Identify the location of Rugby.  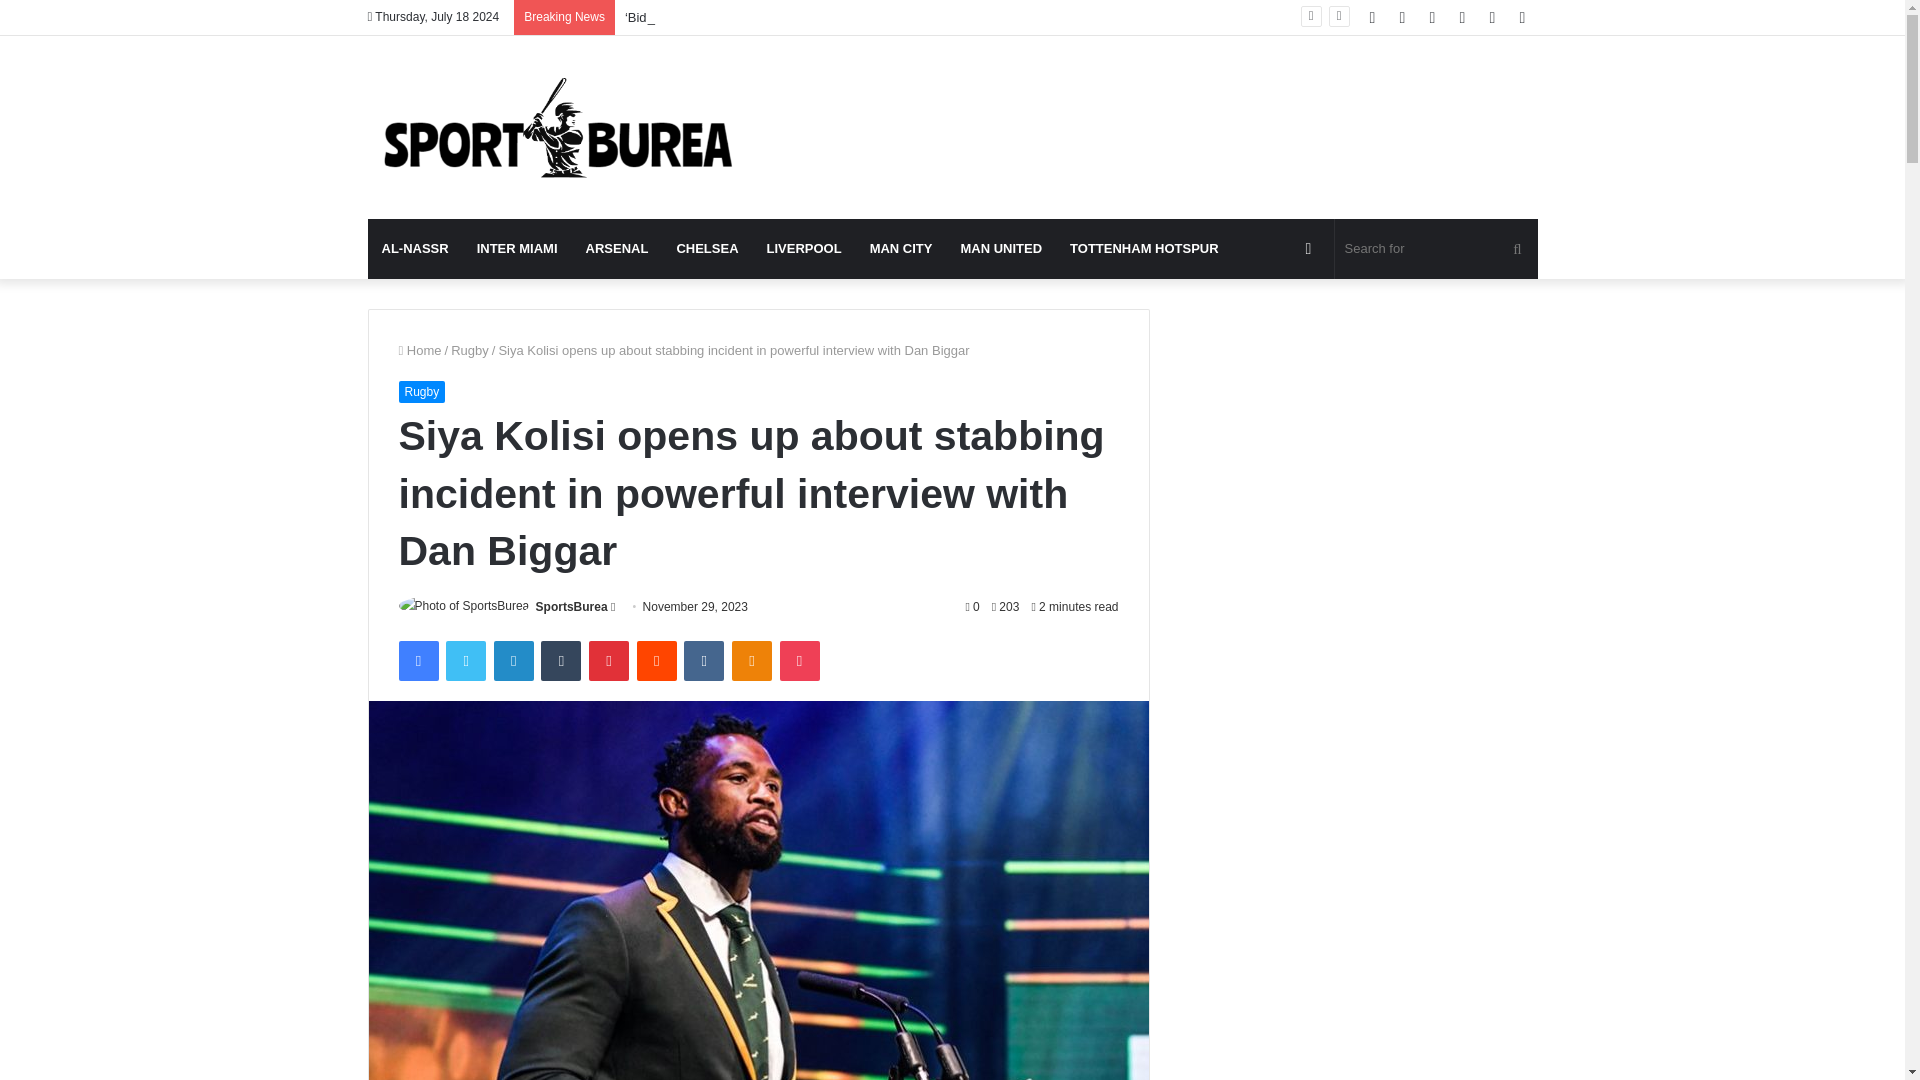
(421, 392).